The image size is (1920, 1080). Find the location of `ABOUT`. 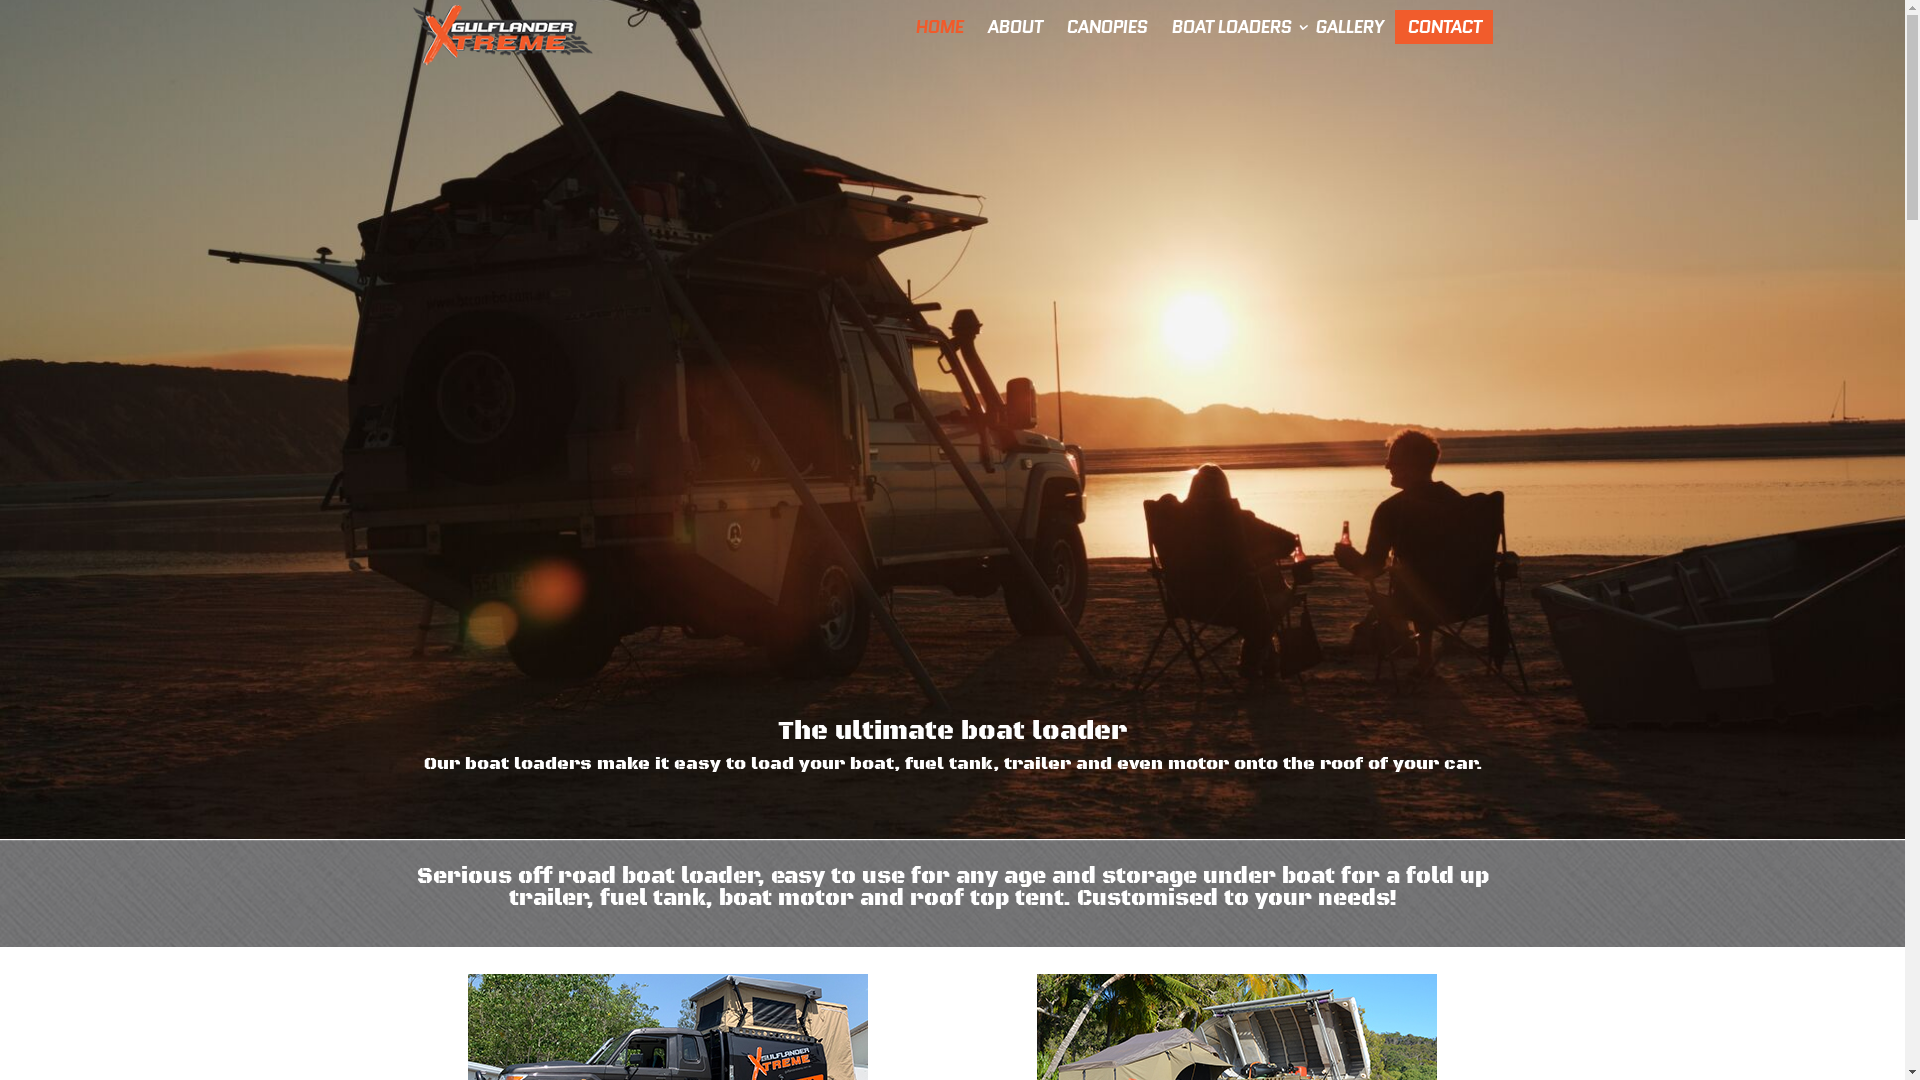

ABOUT is located at coordinates (1014, 27).